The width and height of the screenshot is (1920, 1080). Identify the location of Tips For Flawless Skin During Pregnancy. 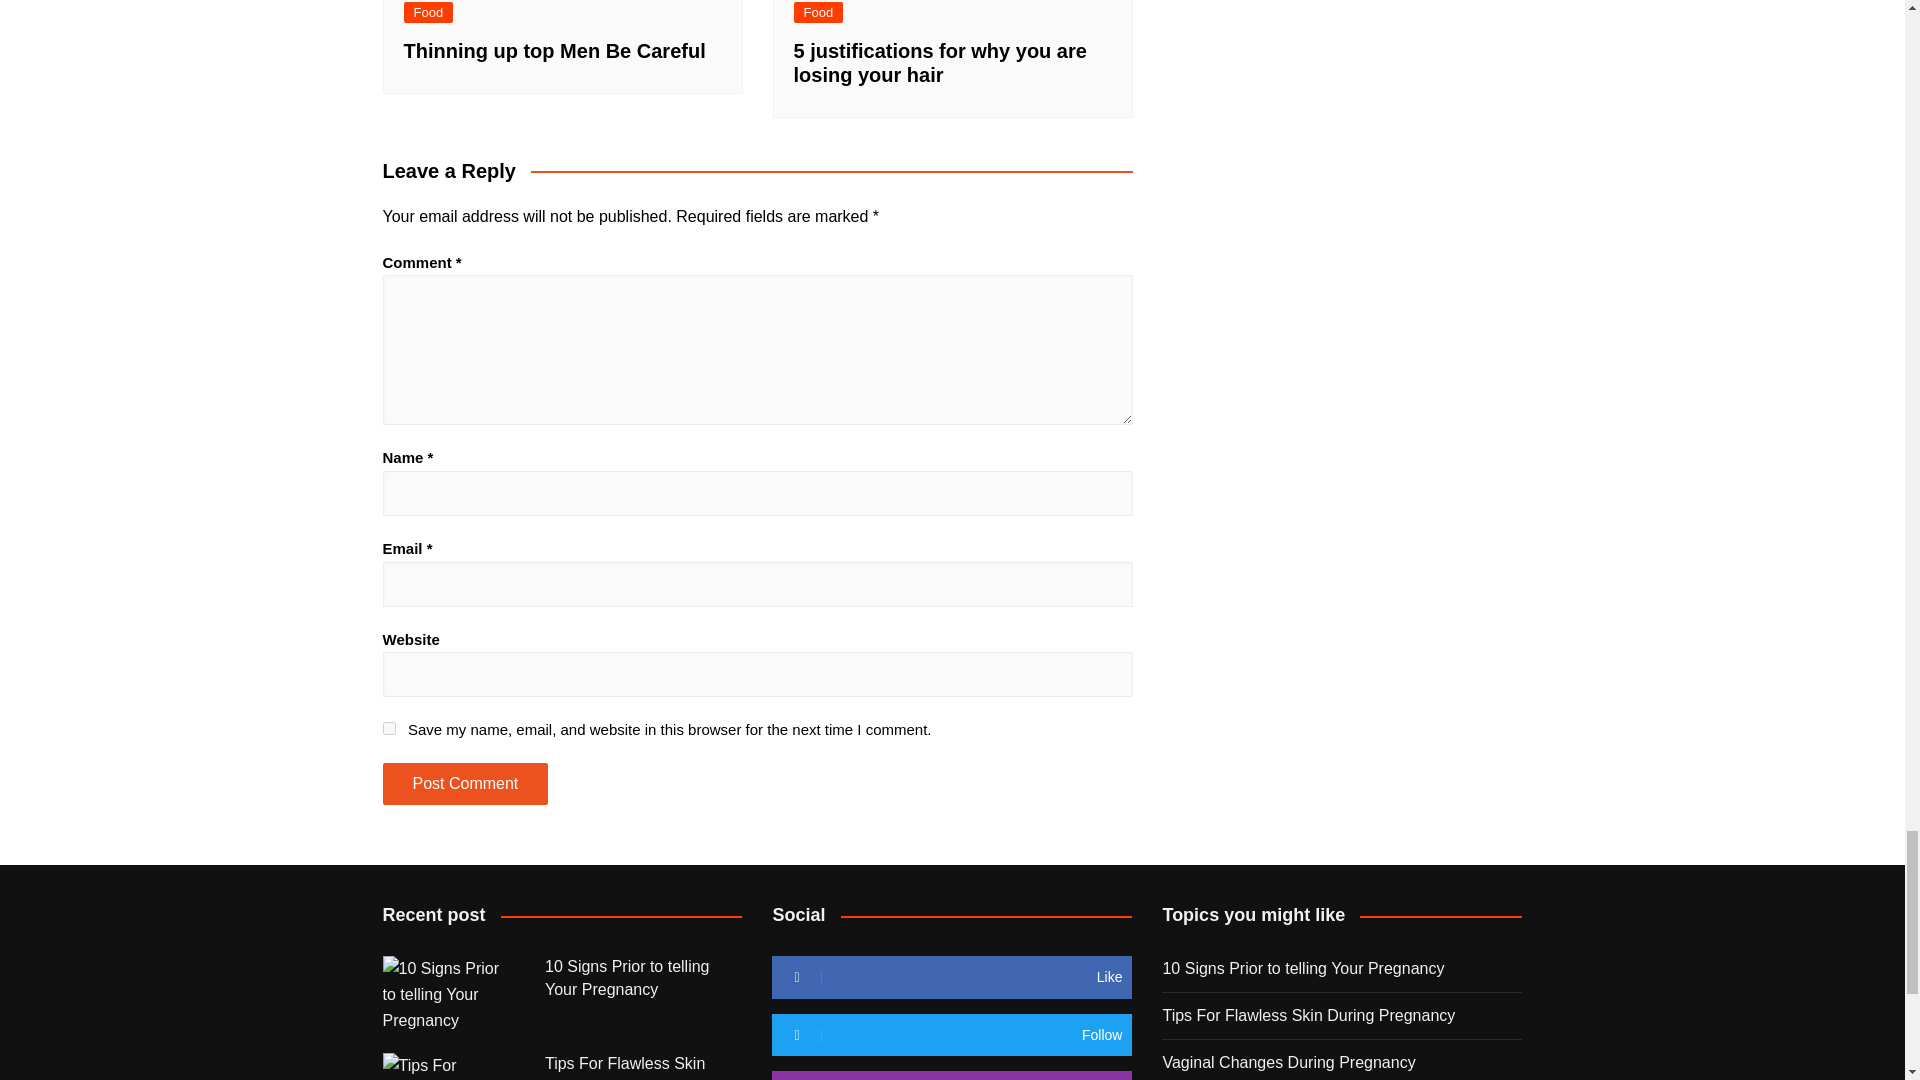
(448, 1066).